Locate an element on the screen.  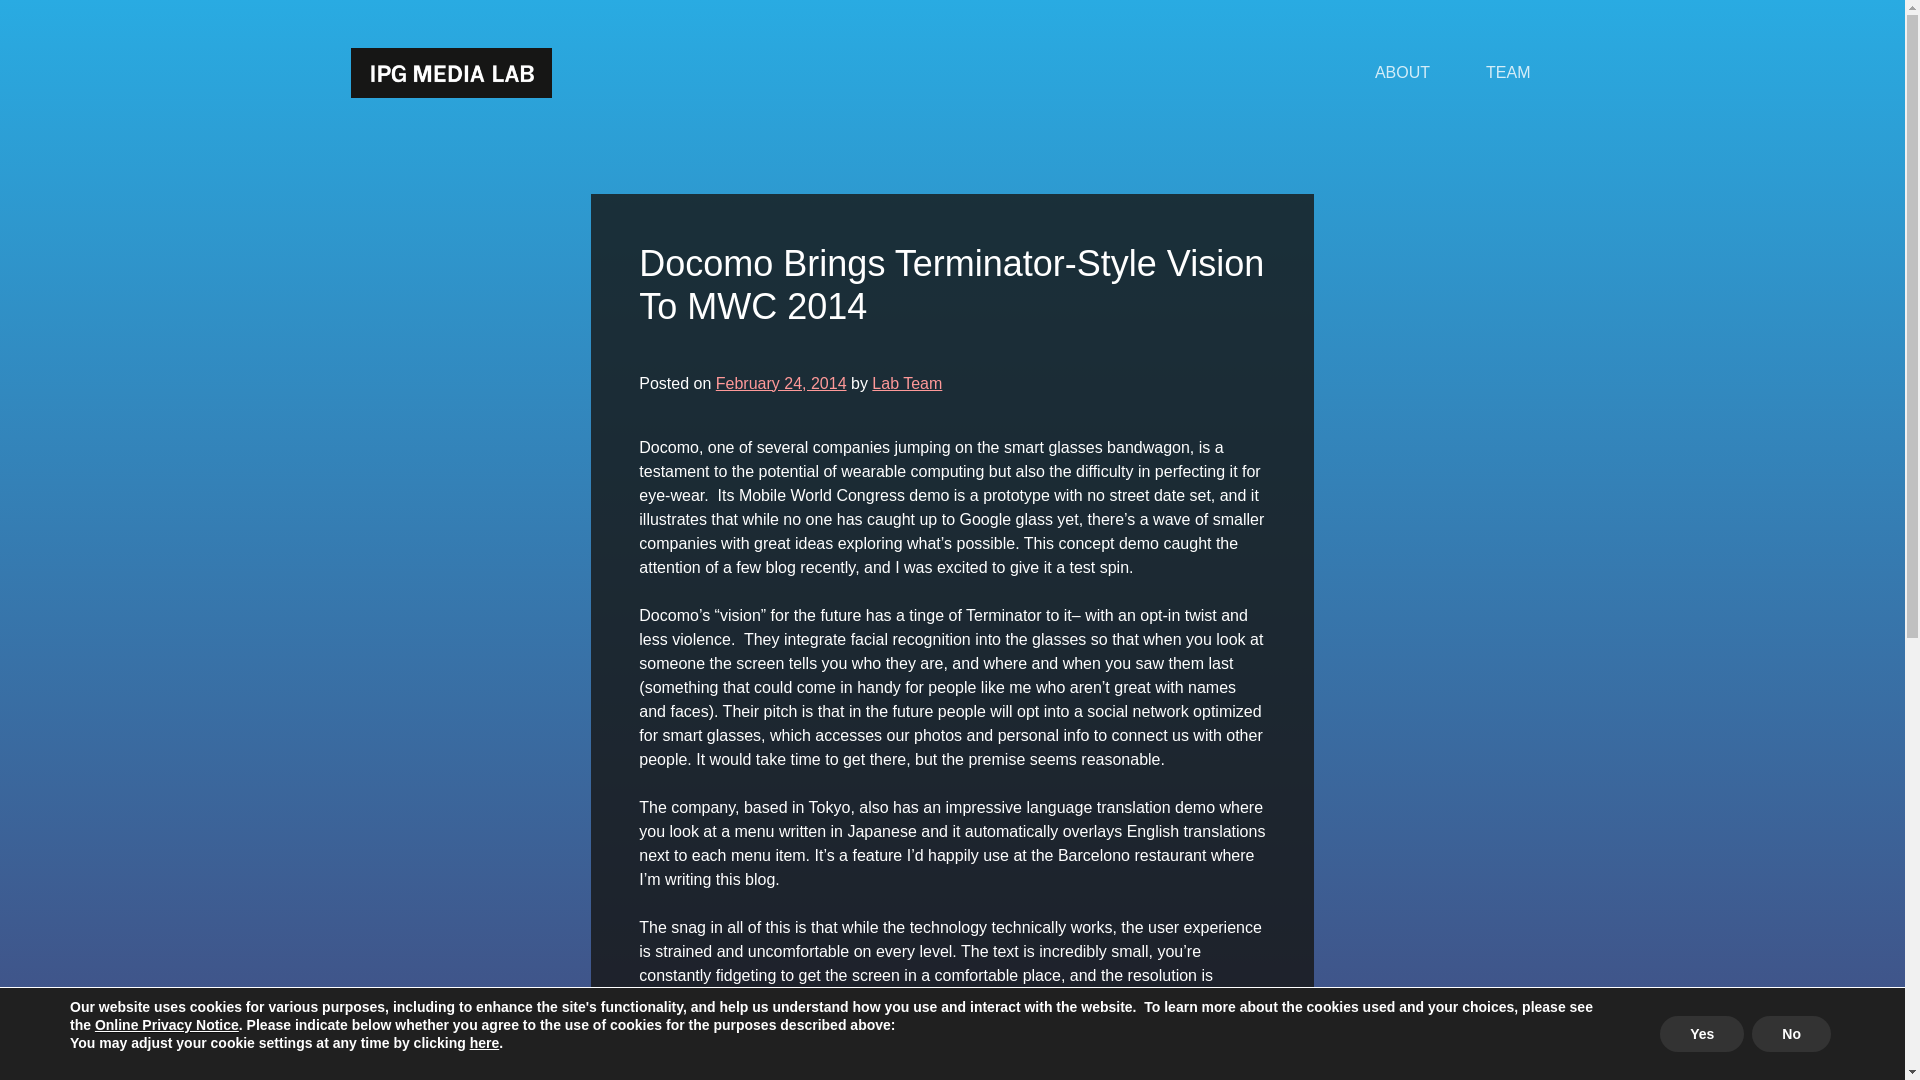
IPG Media Lab is located at coordinates (450, 72).